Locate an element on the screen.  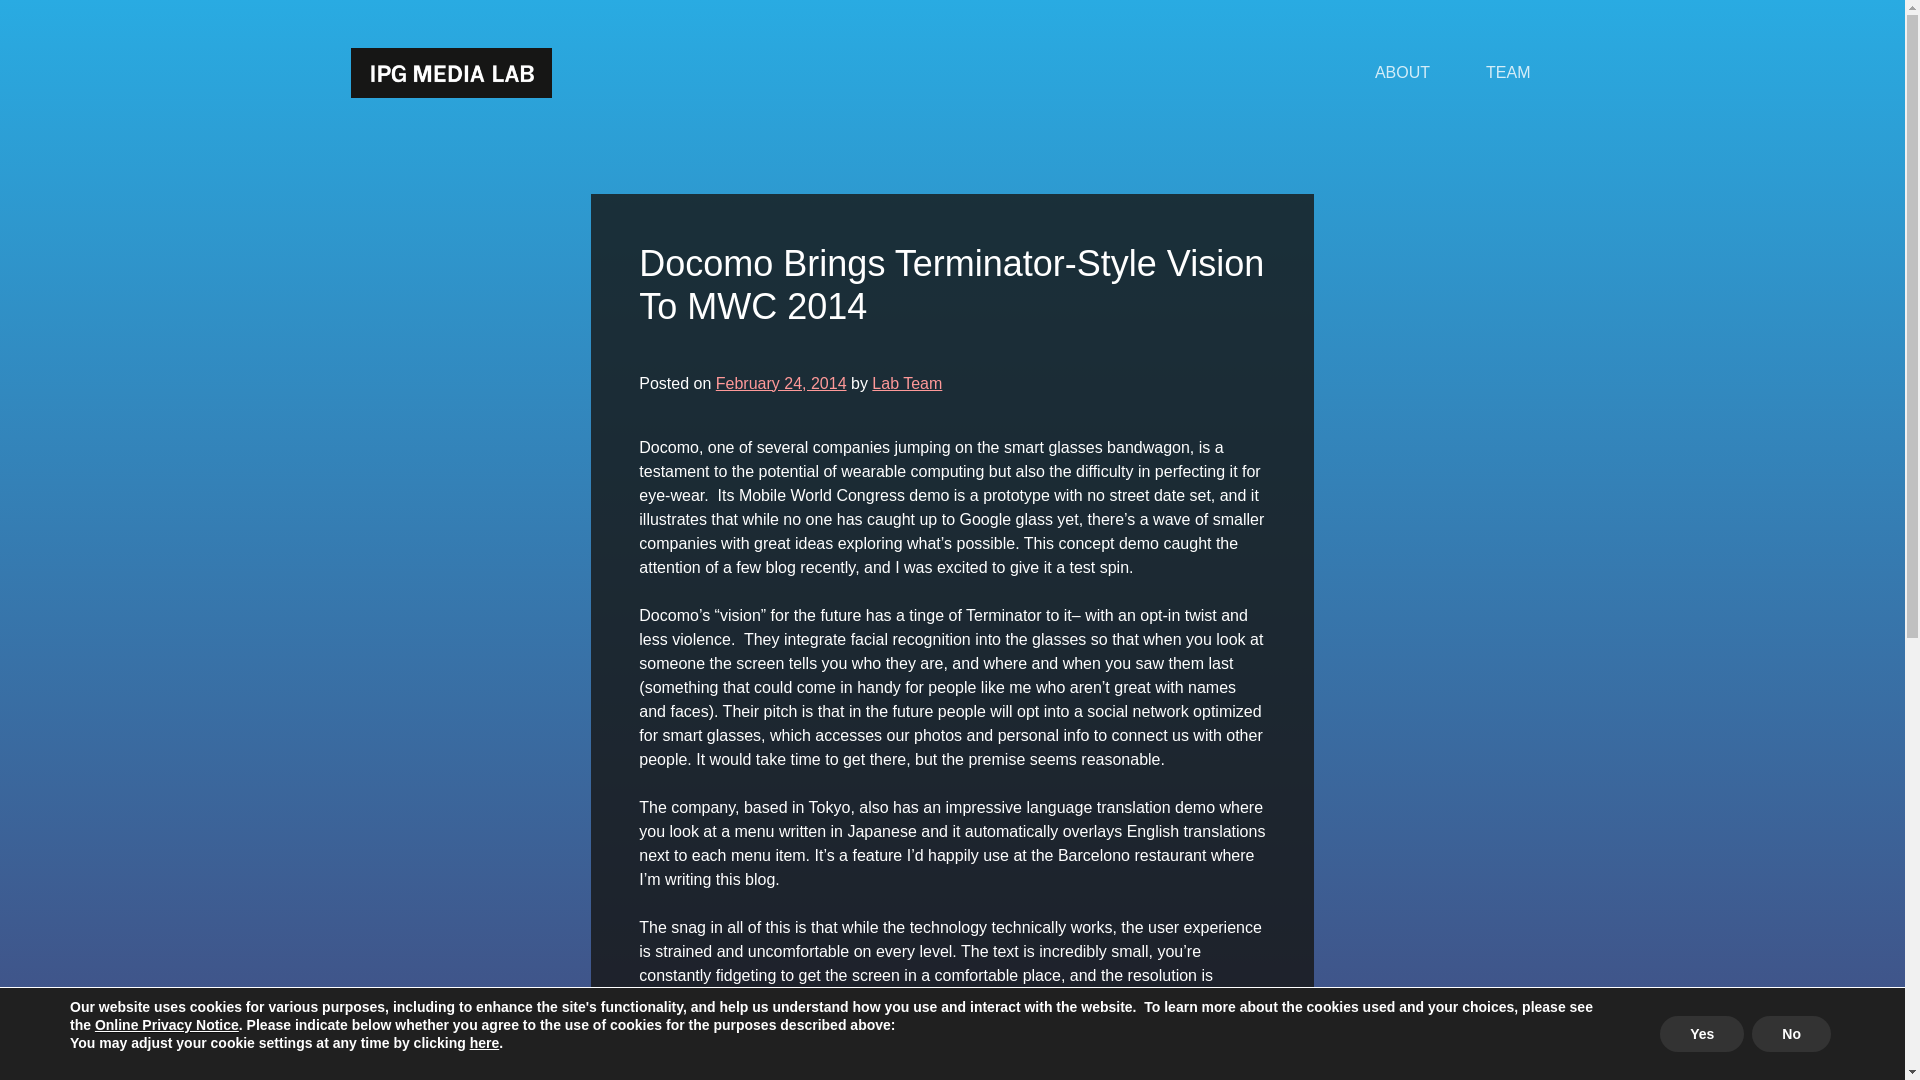
IPG Media Lab is located at coordinates (450, 72).